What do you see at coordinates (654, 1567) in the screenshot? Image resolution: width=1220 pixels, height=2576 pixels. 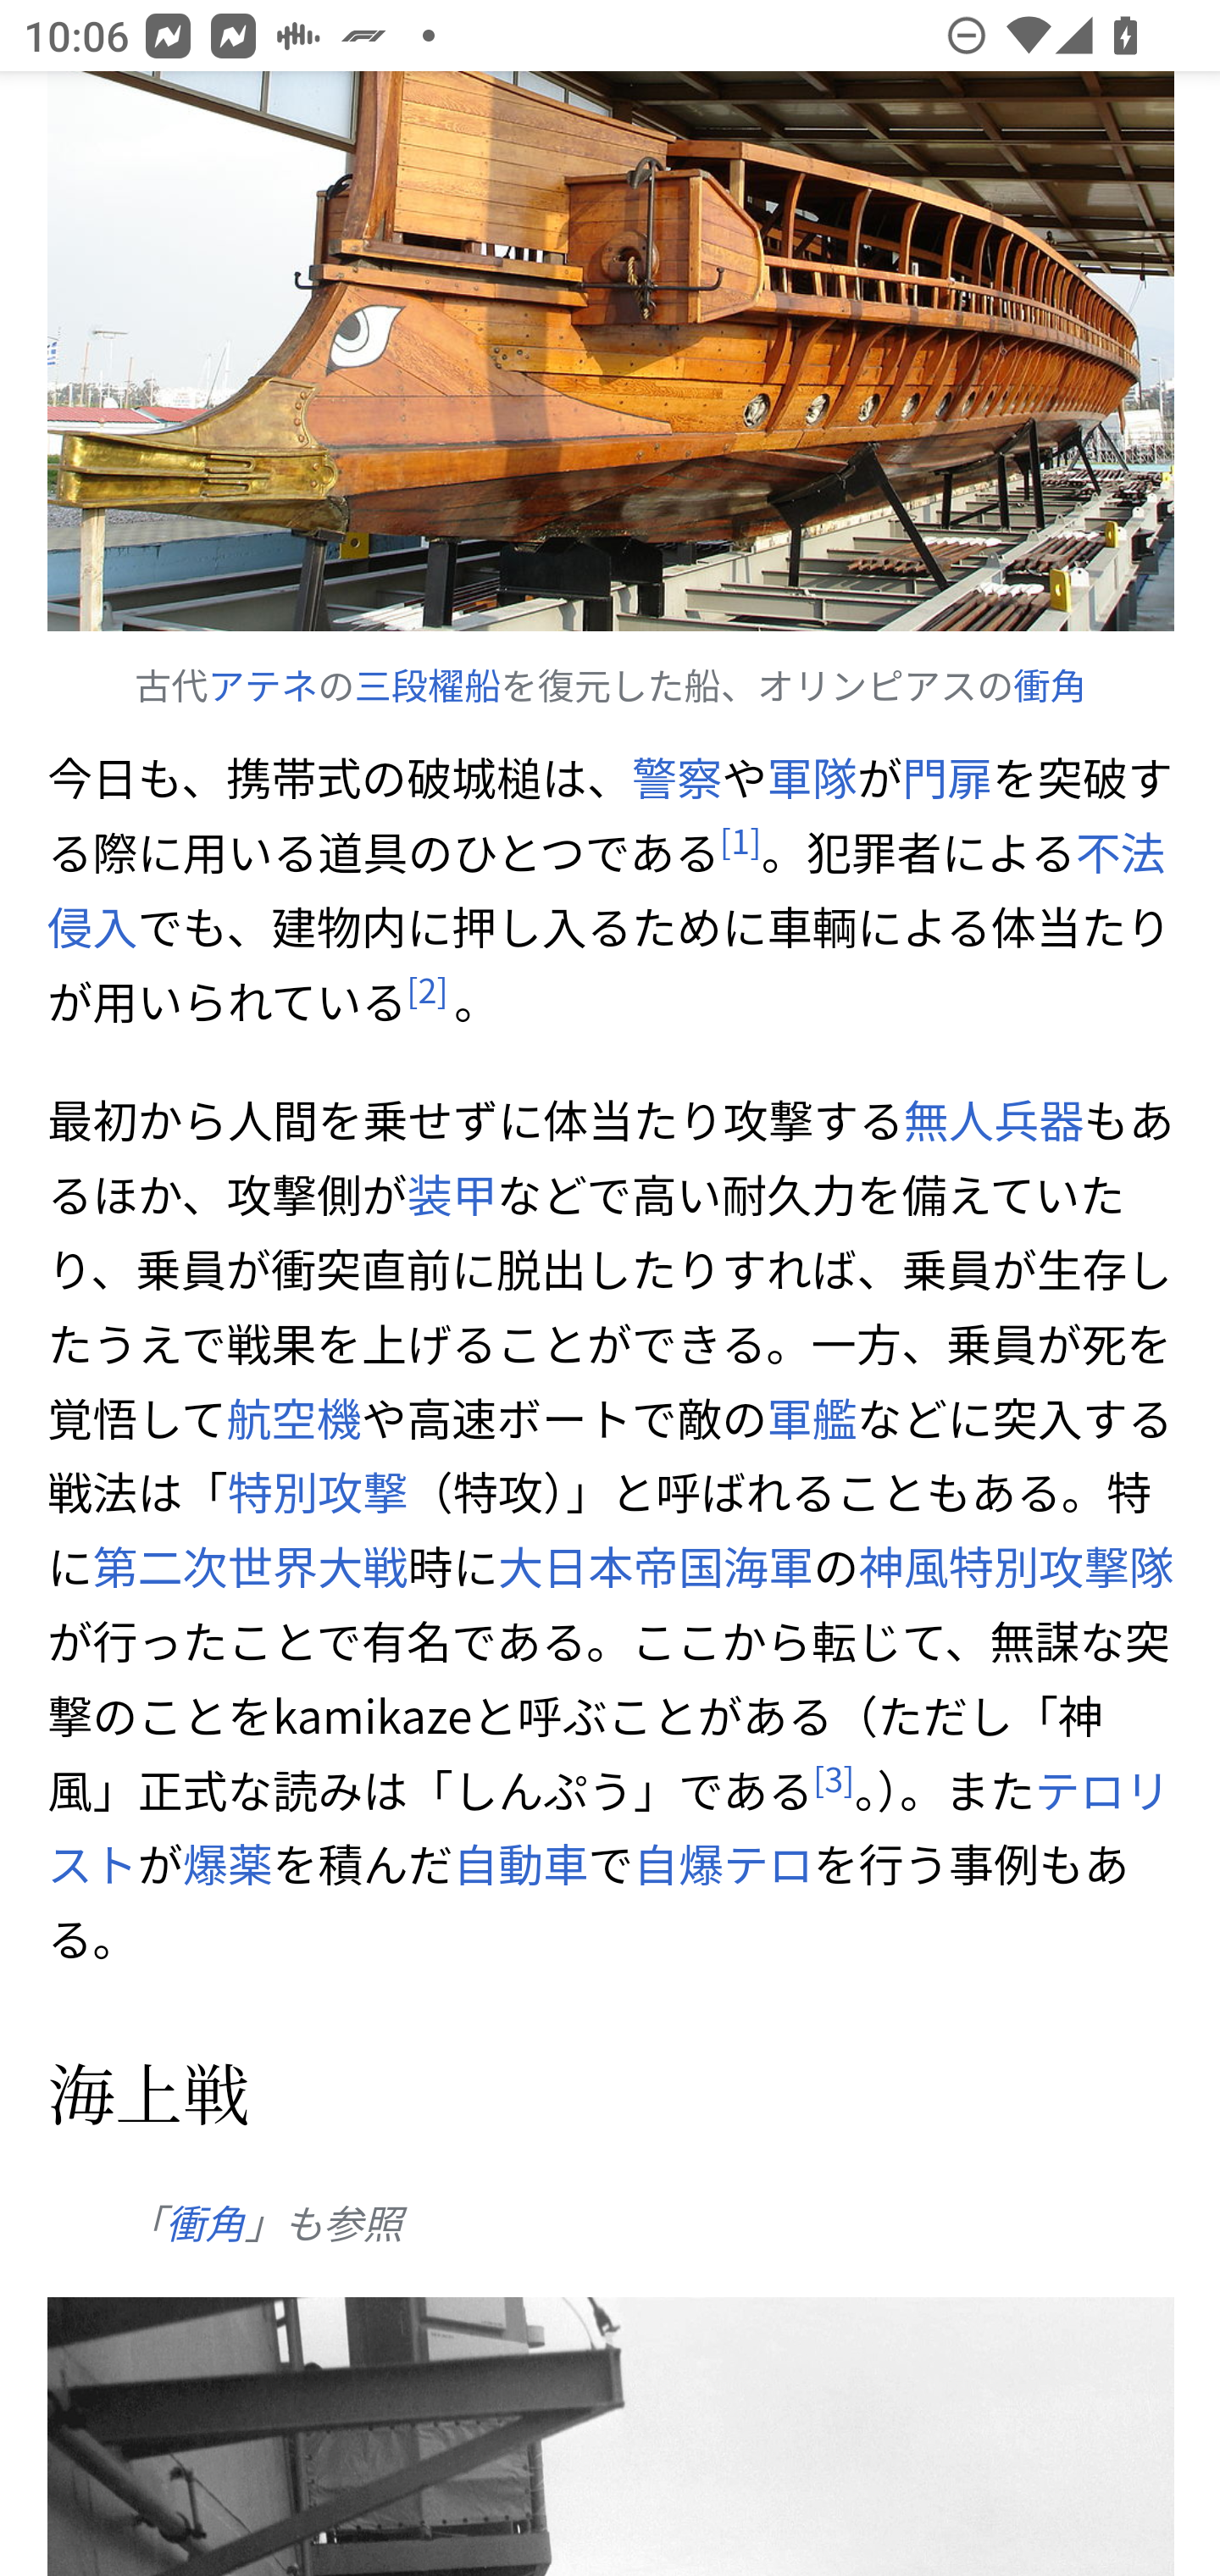 I see `大日本帝国海軍` at bounding box center [654, 1567].